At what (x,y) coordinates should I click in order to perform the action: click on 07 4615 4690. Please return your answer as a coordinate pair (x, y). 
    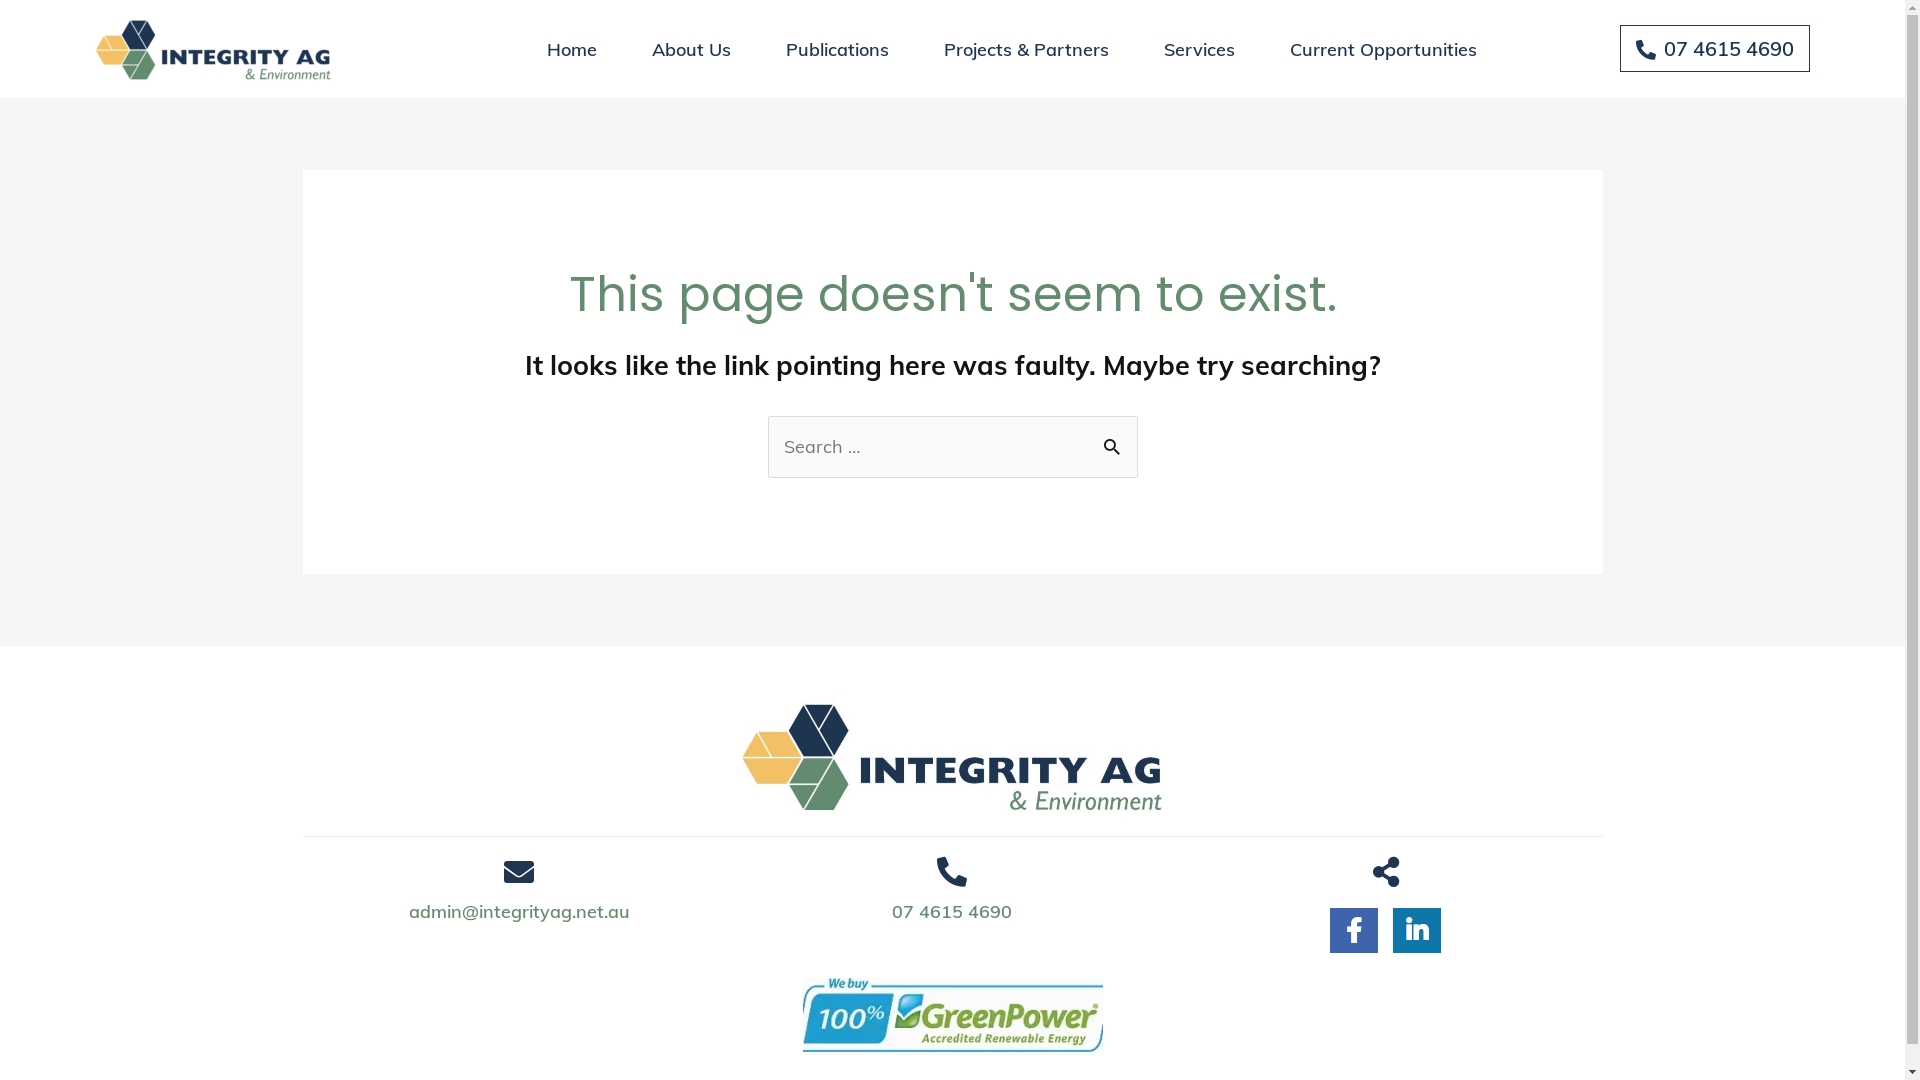
    Looking at the image, I should click on (952, 912).